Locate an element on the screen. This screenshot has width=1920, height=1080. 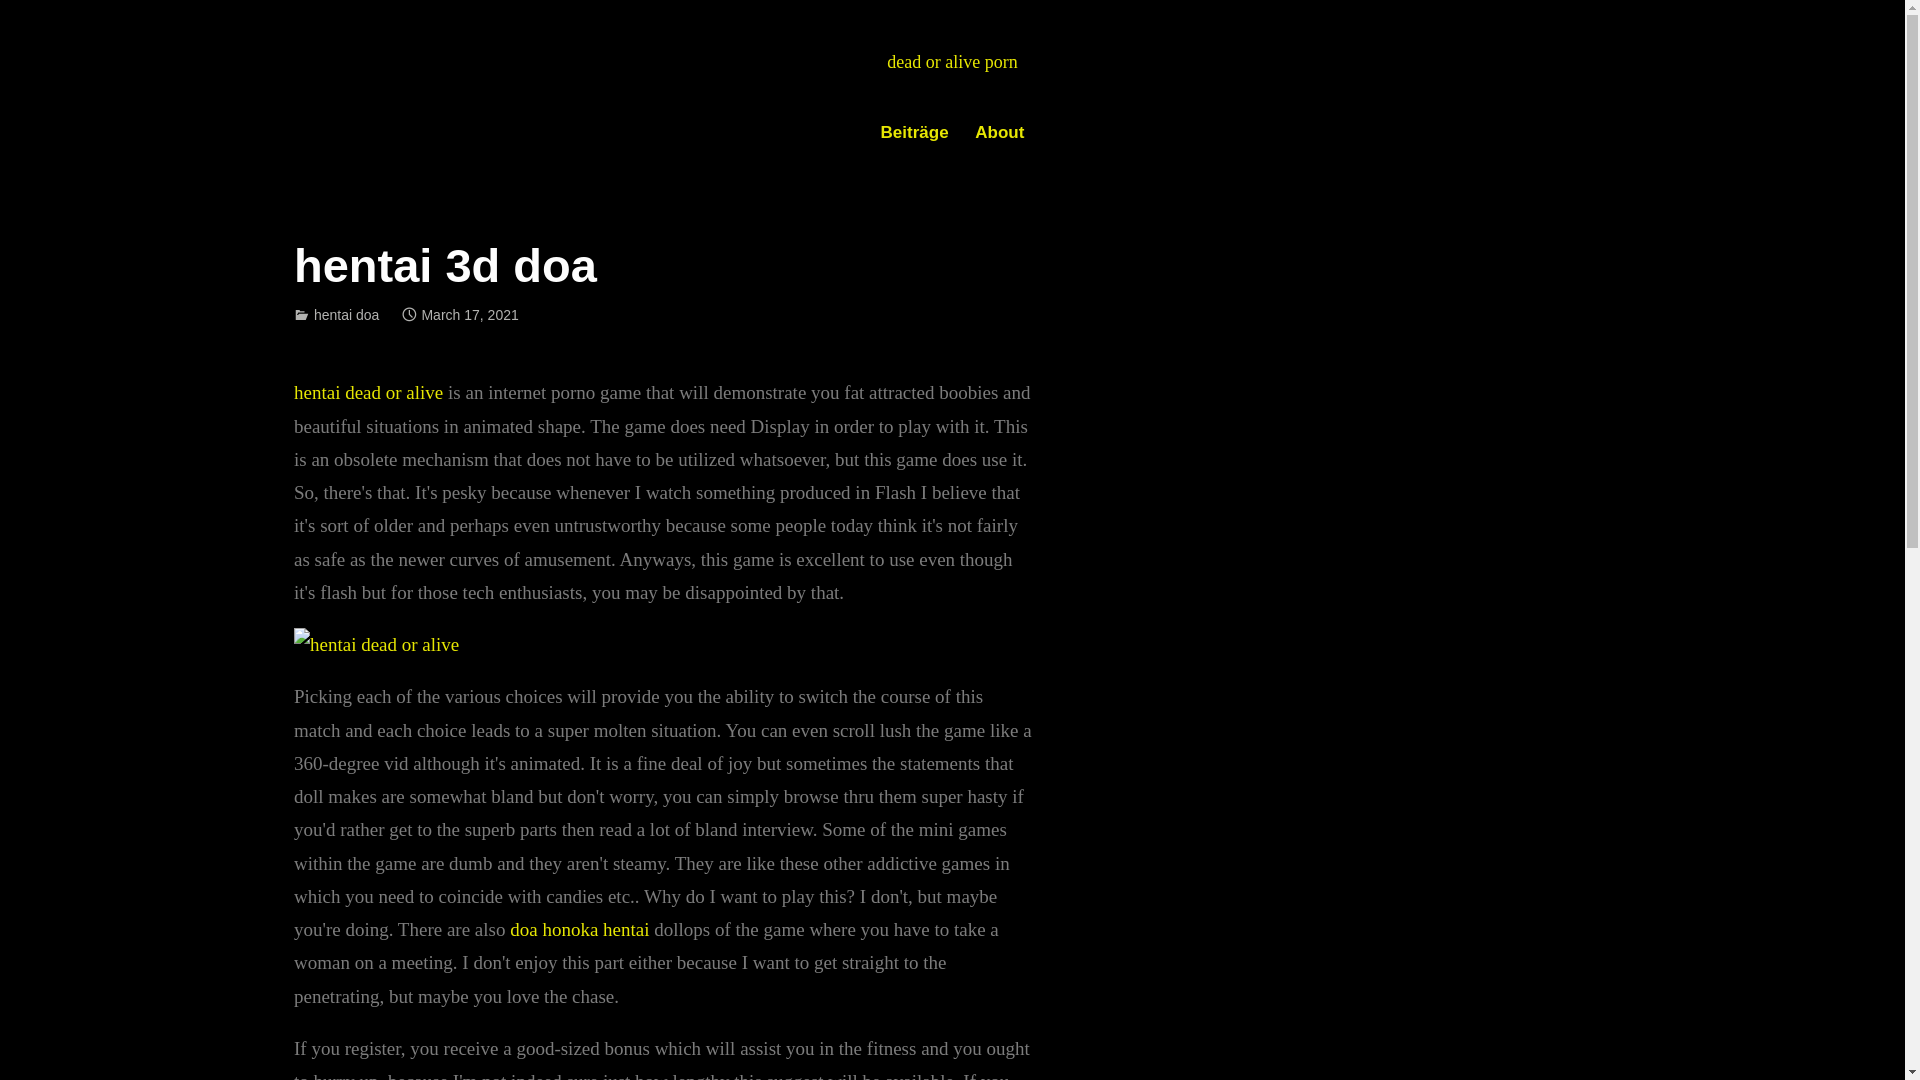
Zum Inhalt springen is located at coordinates (0, 0).